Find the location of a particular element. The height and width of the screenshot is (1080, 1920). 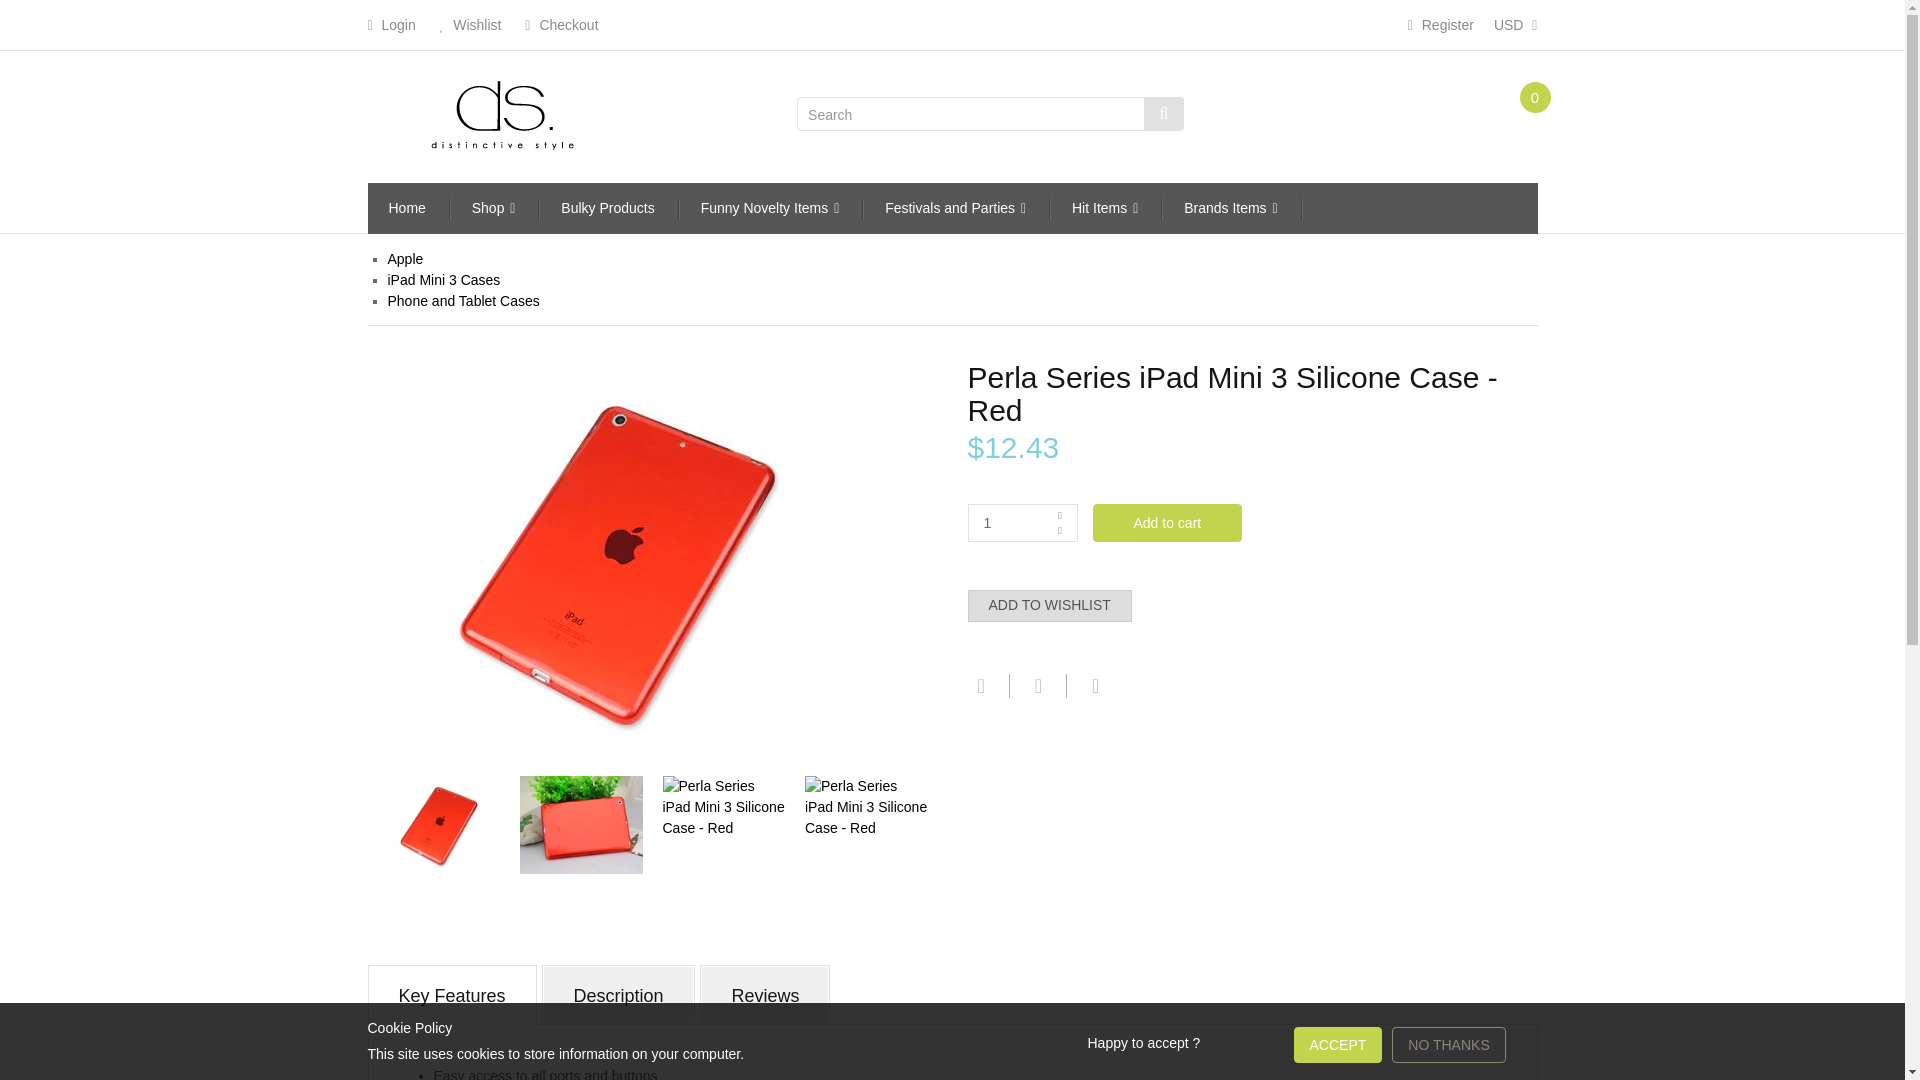

Decrease is located at coordinates (1060, 530).